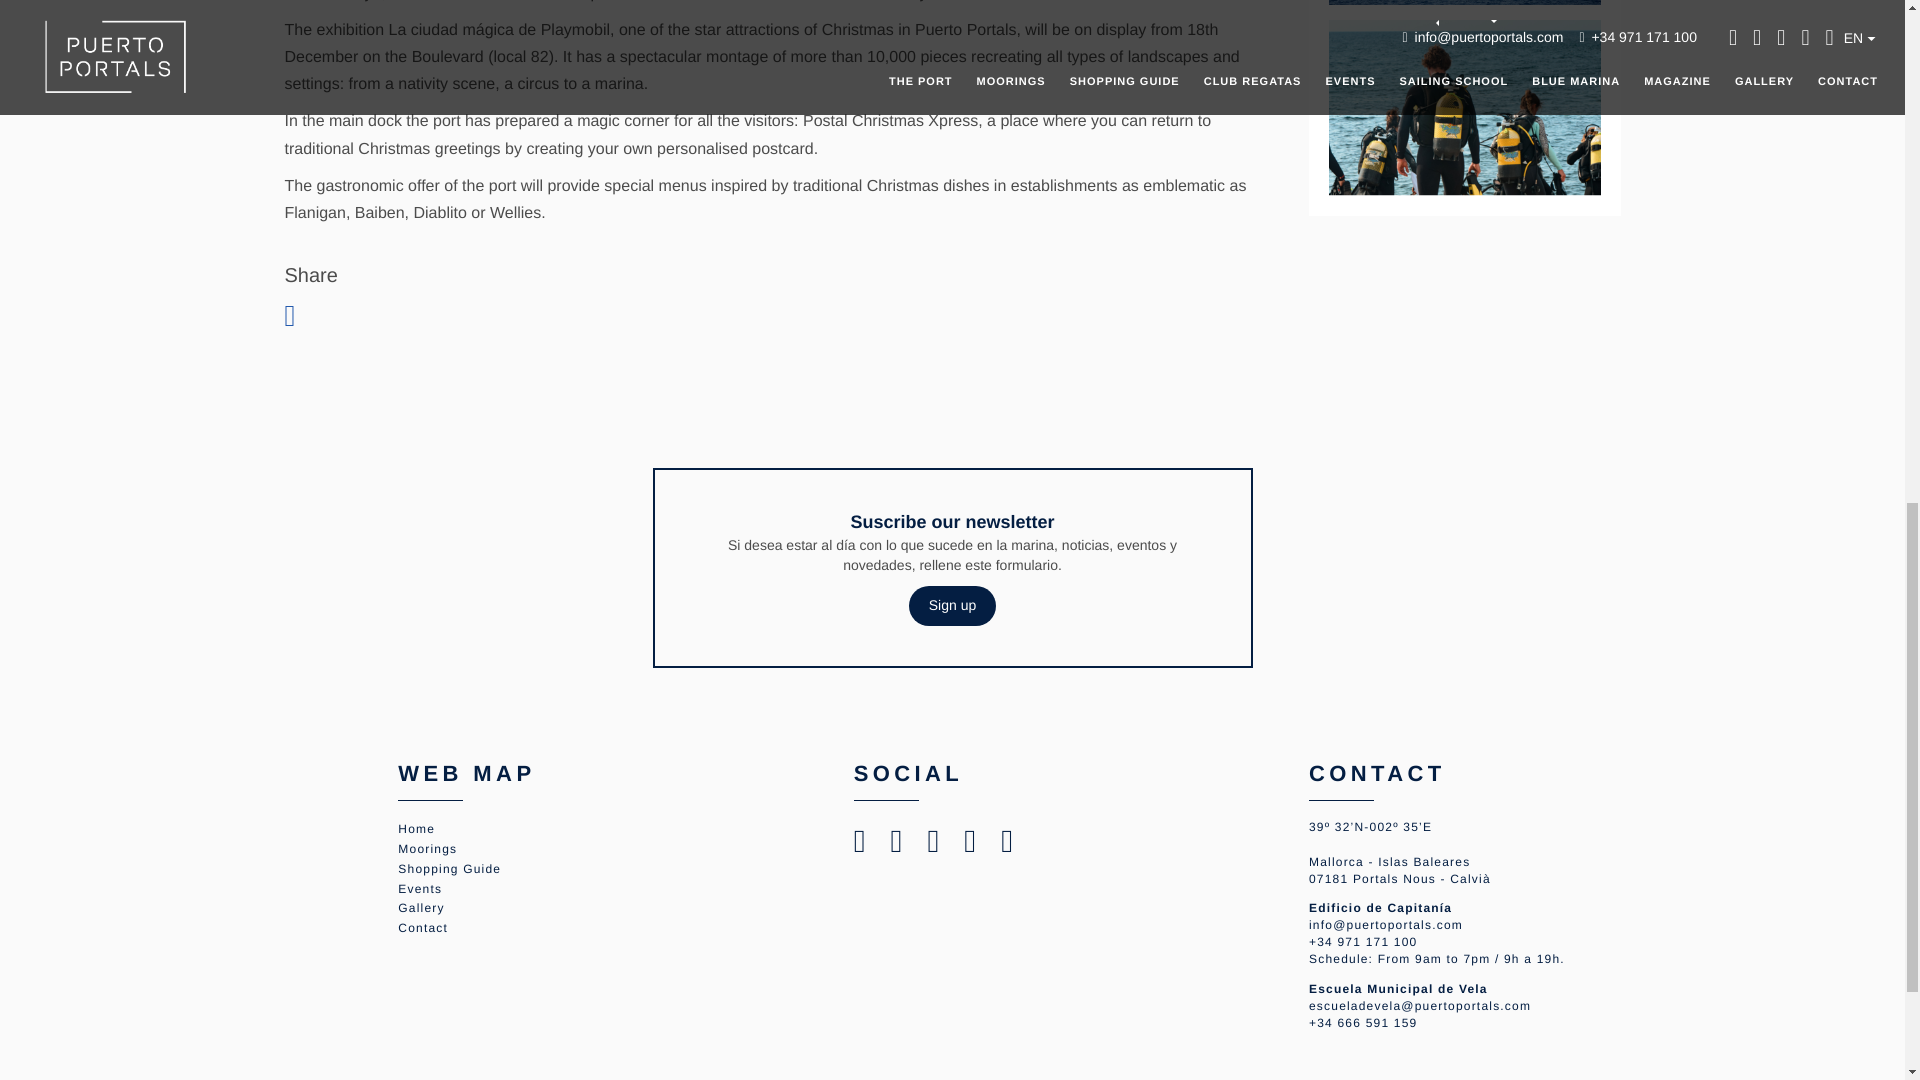 This screenshot has width=1920, height=1080. I want to click on Events, so click(419, 889).